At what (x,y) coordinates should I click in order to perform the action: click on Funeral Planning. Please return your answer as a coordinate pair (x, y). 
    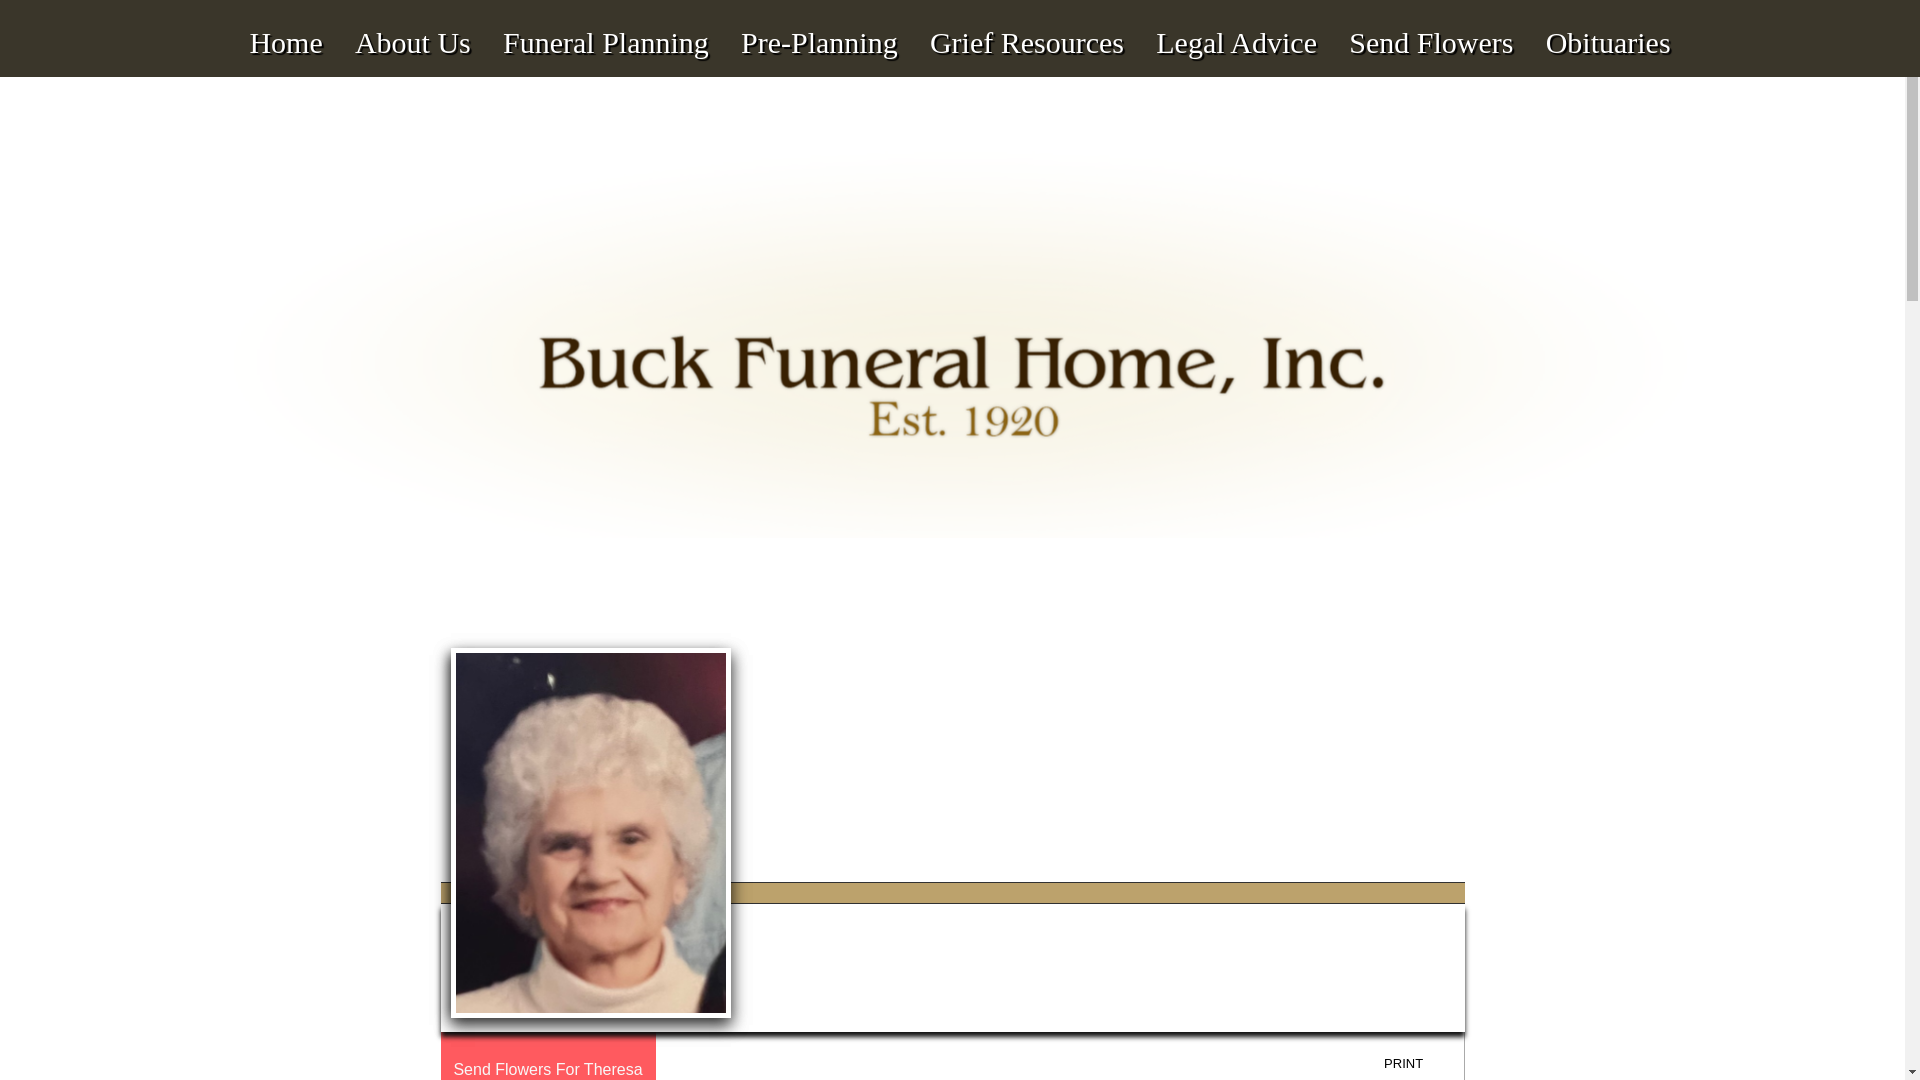
    Looking at the image, I should click on (605, 24).